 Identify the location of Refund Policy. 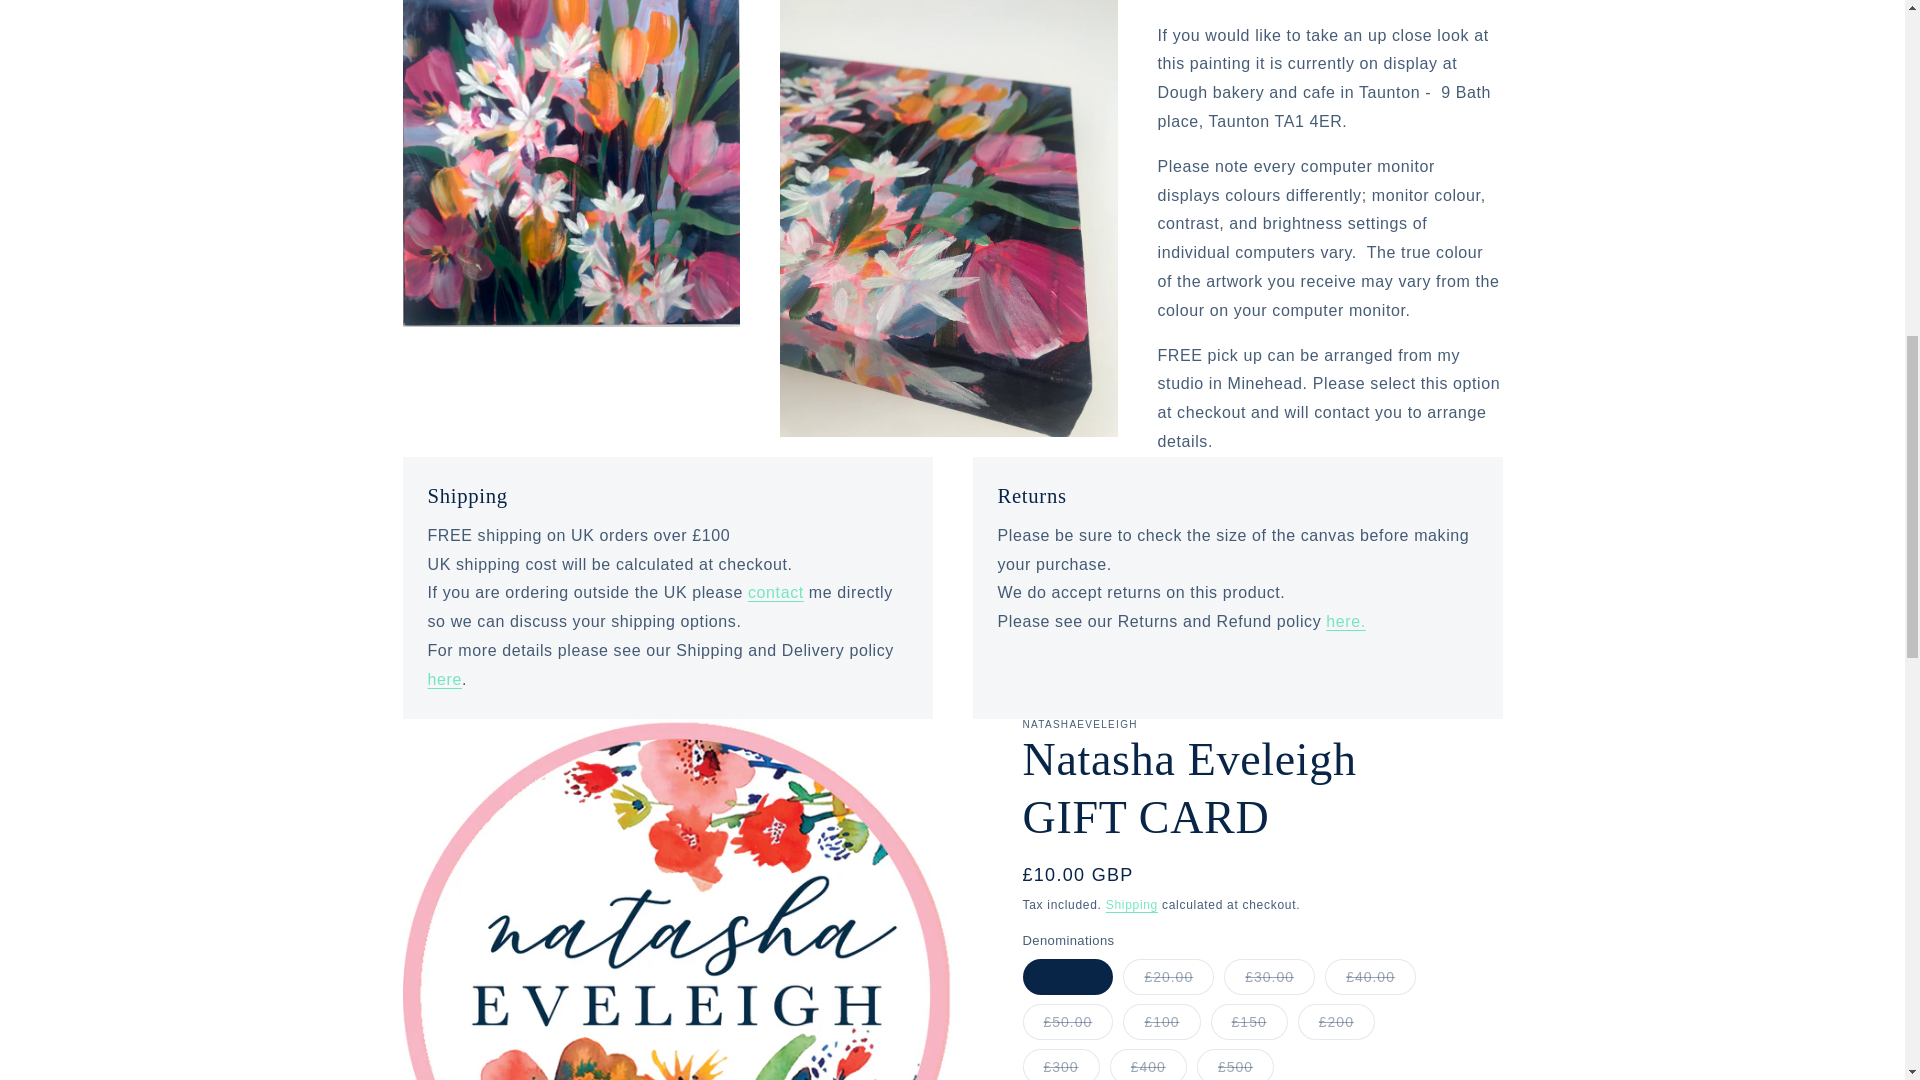
(1346, 621).